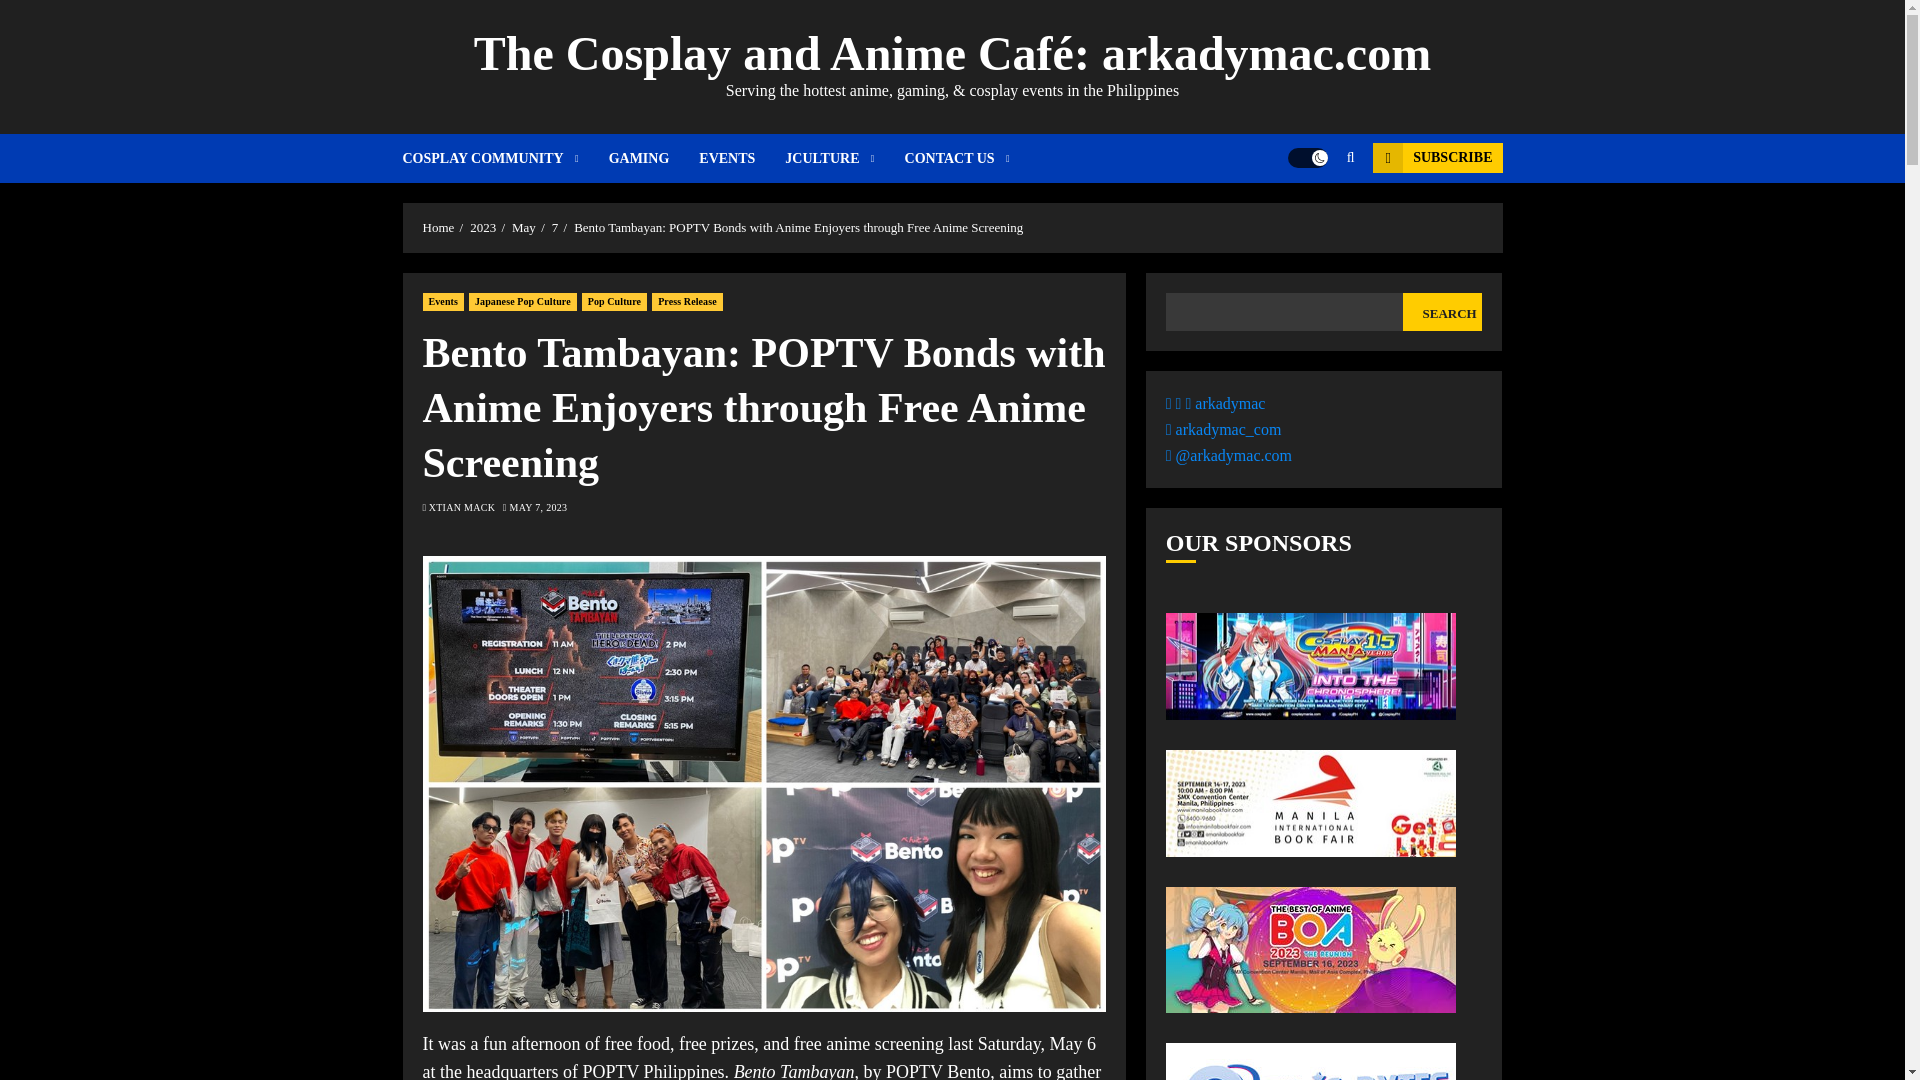 The width and height of the screenshot is (1920, 1080). I want to click on CONTACT US, so click(956, 158).